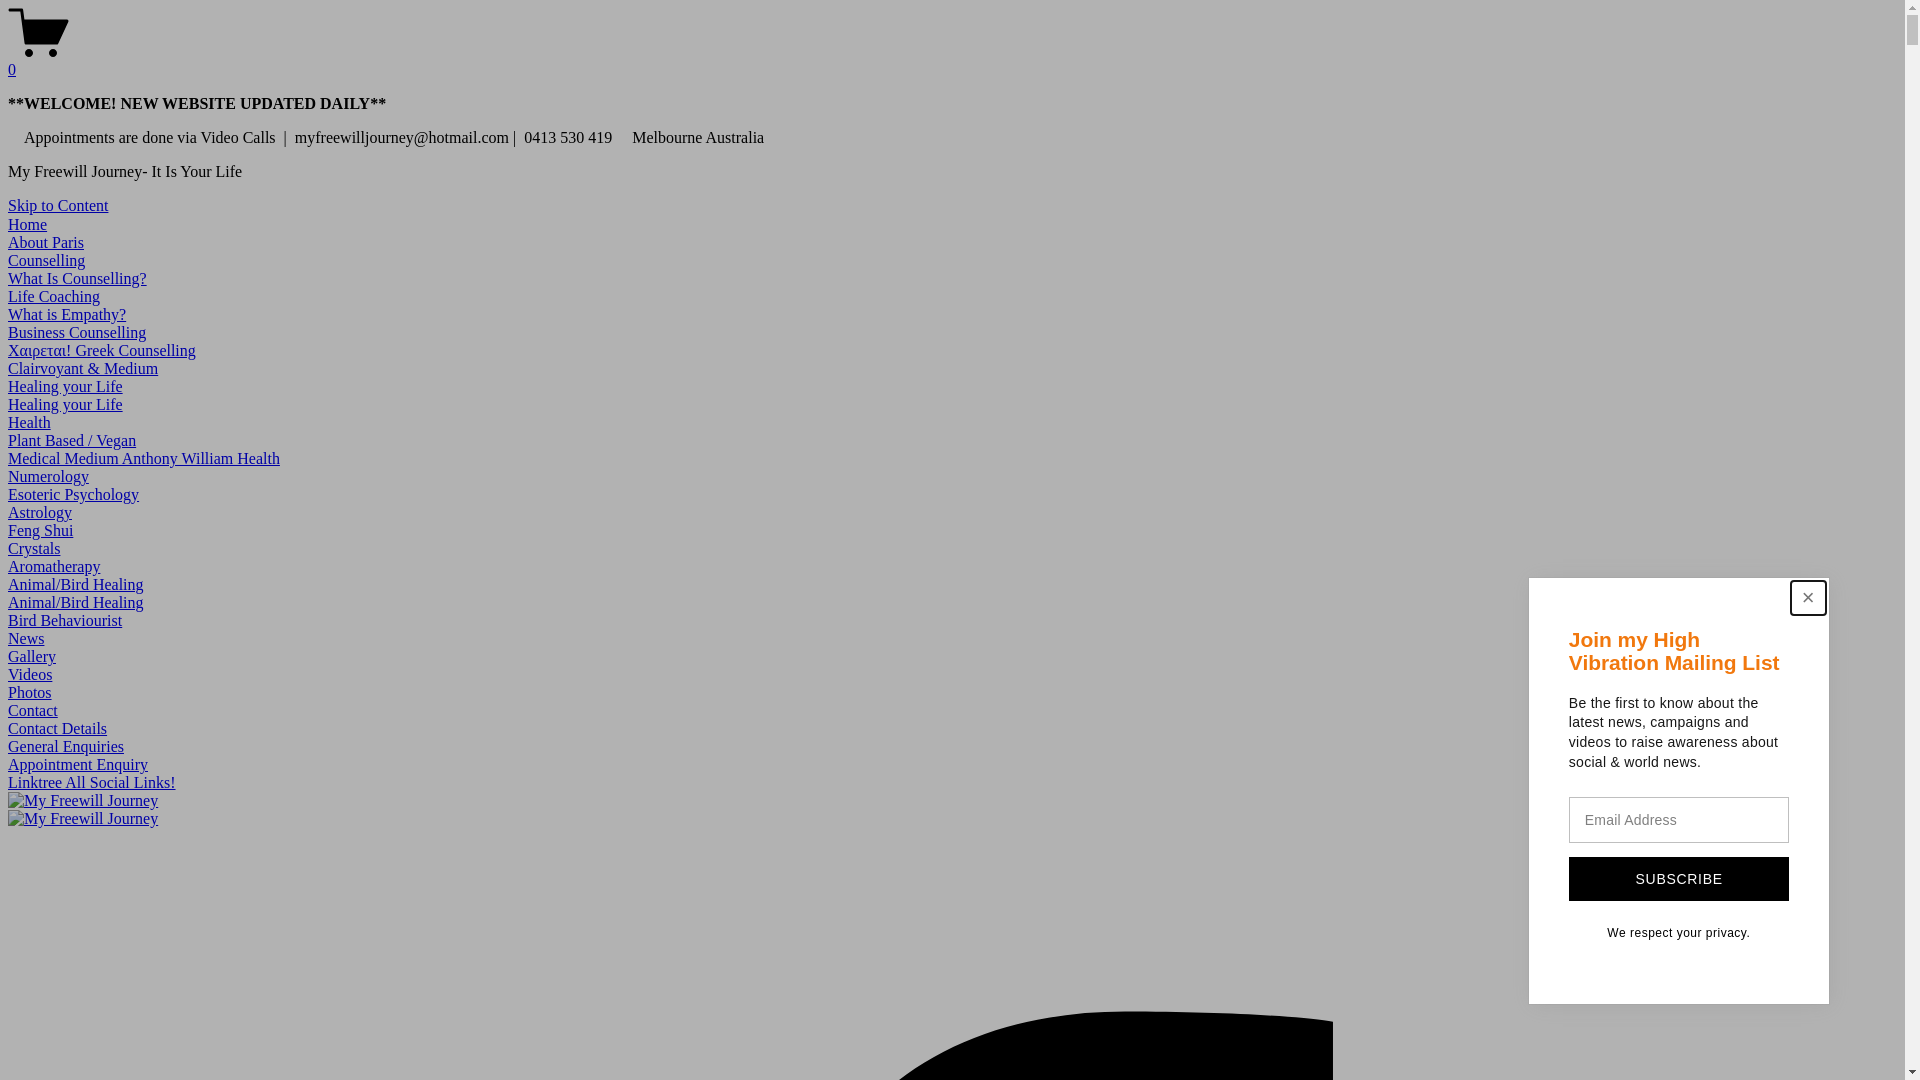 The image size is (1920, 1080). Describe the element at coordinates (83, 368) in the screenshot. I see `Clairvoyant & Medium` at that location.